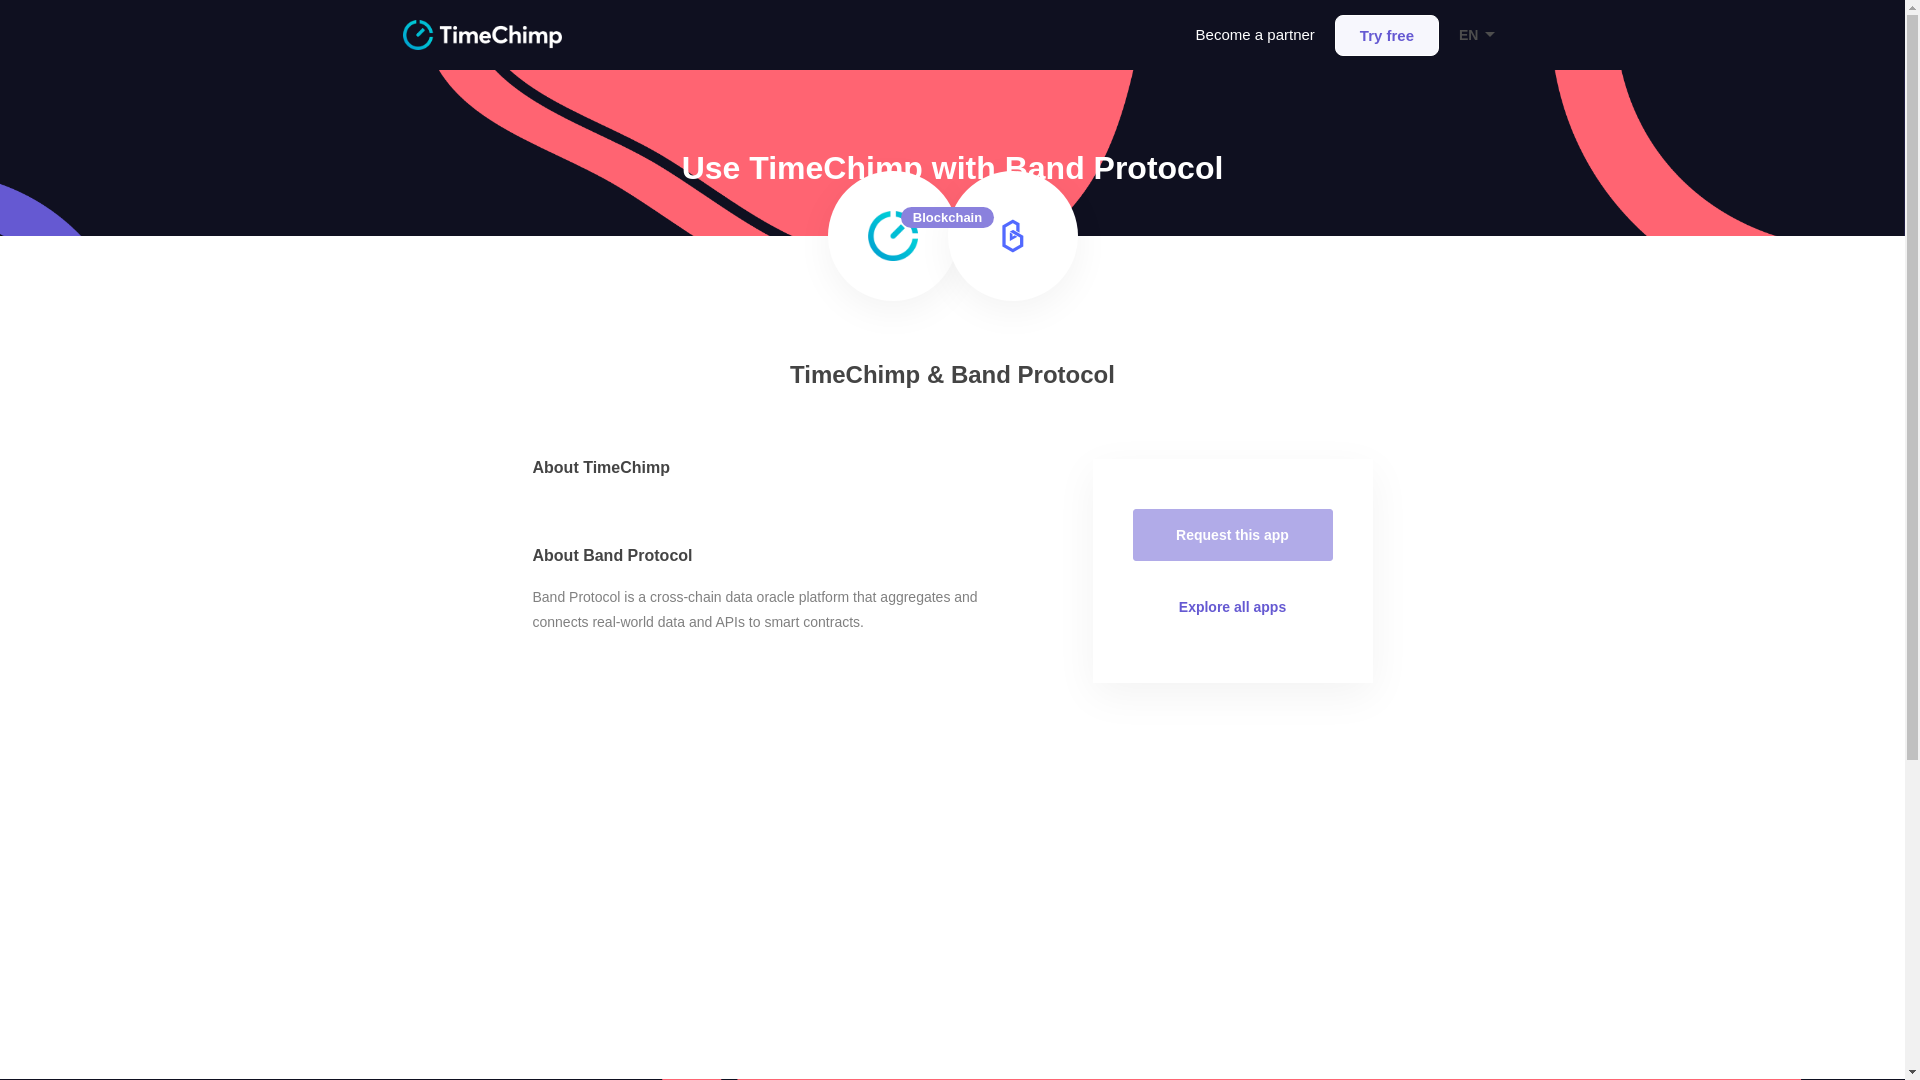 The width and height of the screenshot is (1920, 1080). I want to click on Request this app, so click(1232, 534).